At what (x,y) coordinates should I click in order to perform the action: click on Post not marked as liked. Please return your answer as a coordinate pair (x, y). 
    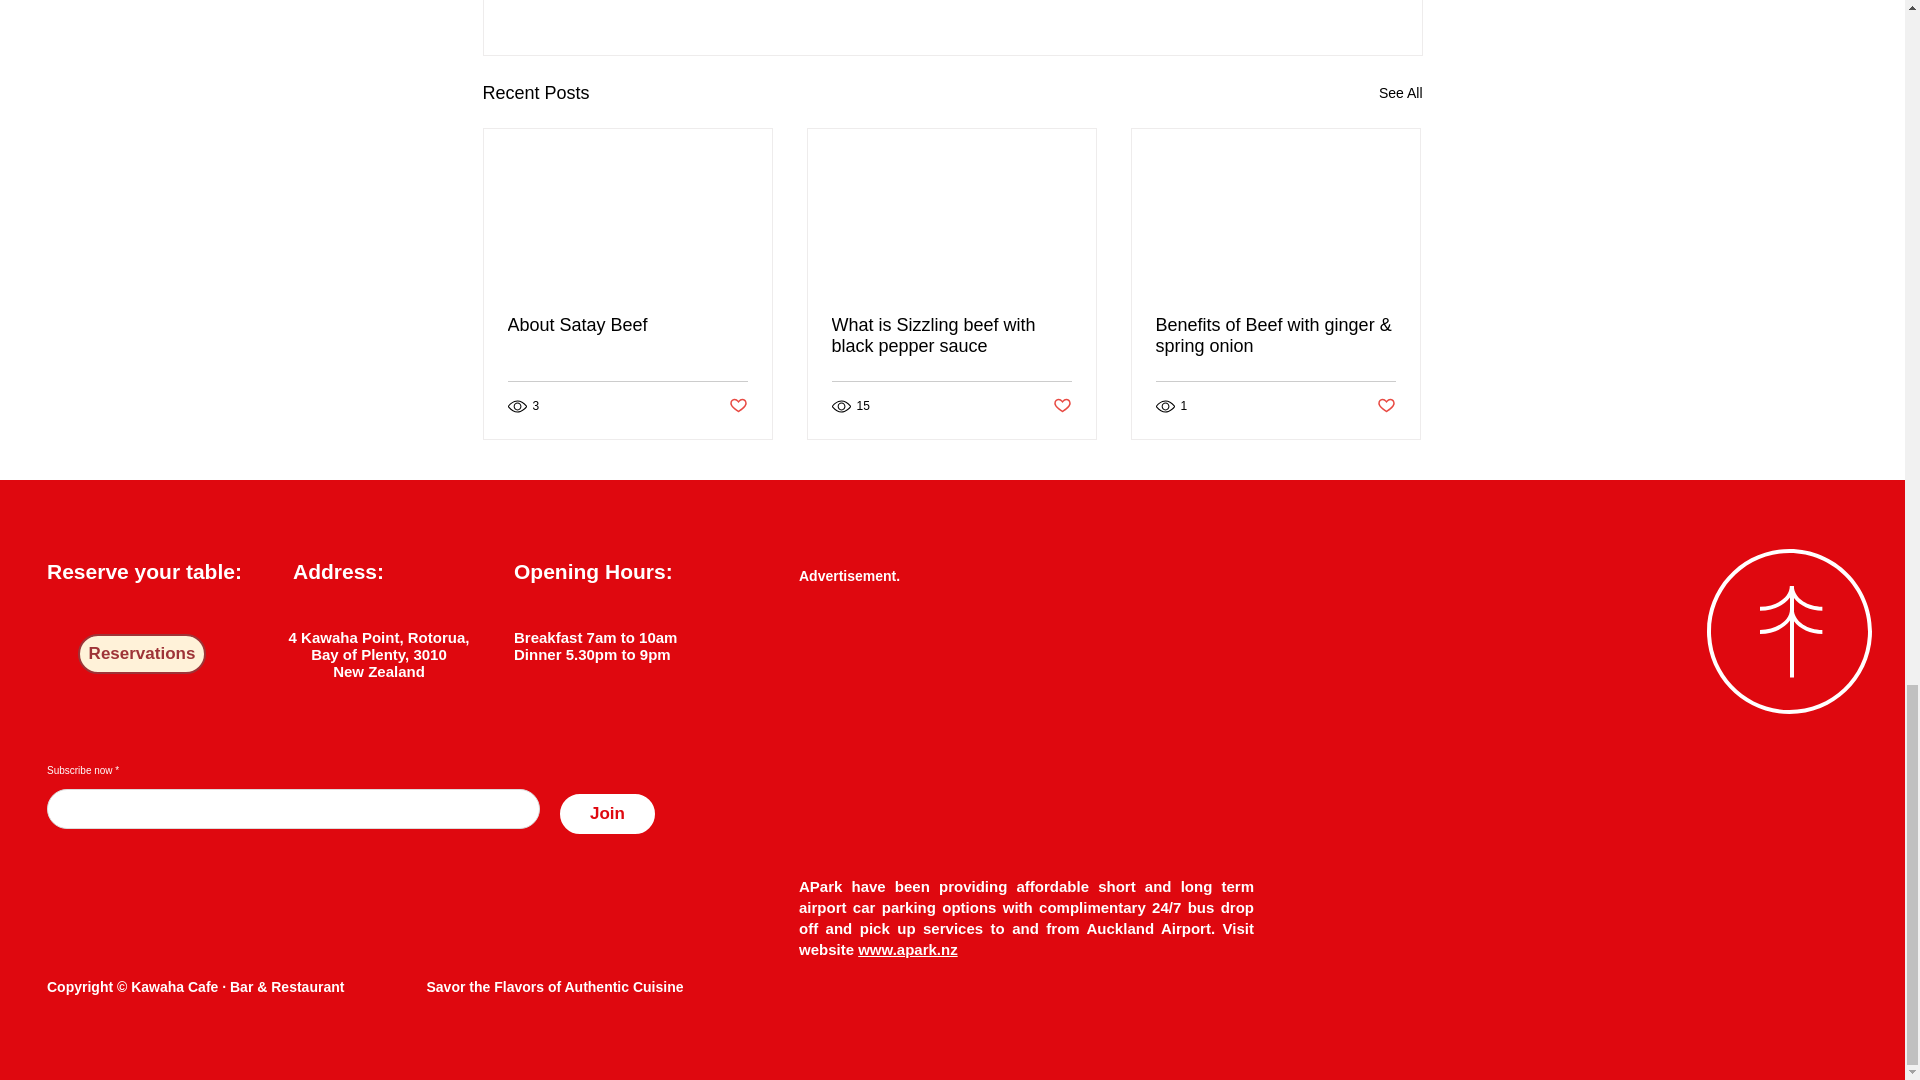
    Looking at the image, I should click on (379, 662).